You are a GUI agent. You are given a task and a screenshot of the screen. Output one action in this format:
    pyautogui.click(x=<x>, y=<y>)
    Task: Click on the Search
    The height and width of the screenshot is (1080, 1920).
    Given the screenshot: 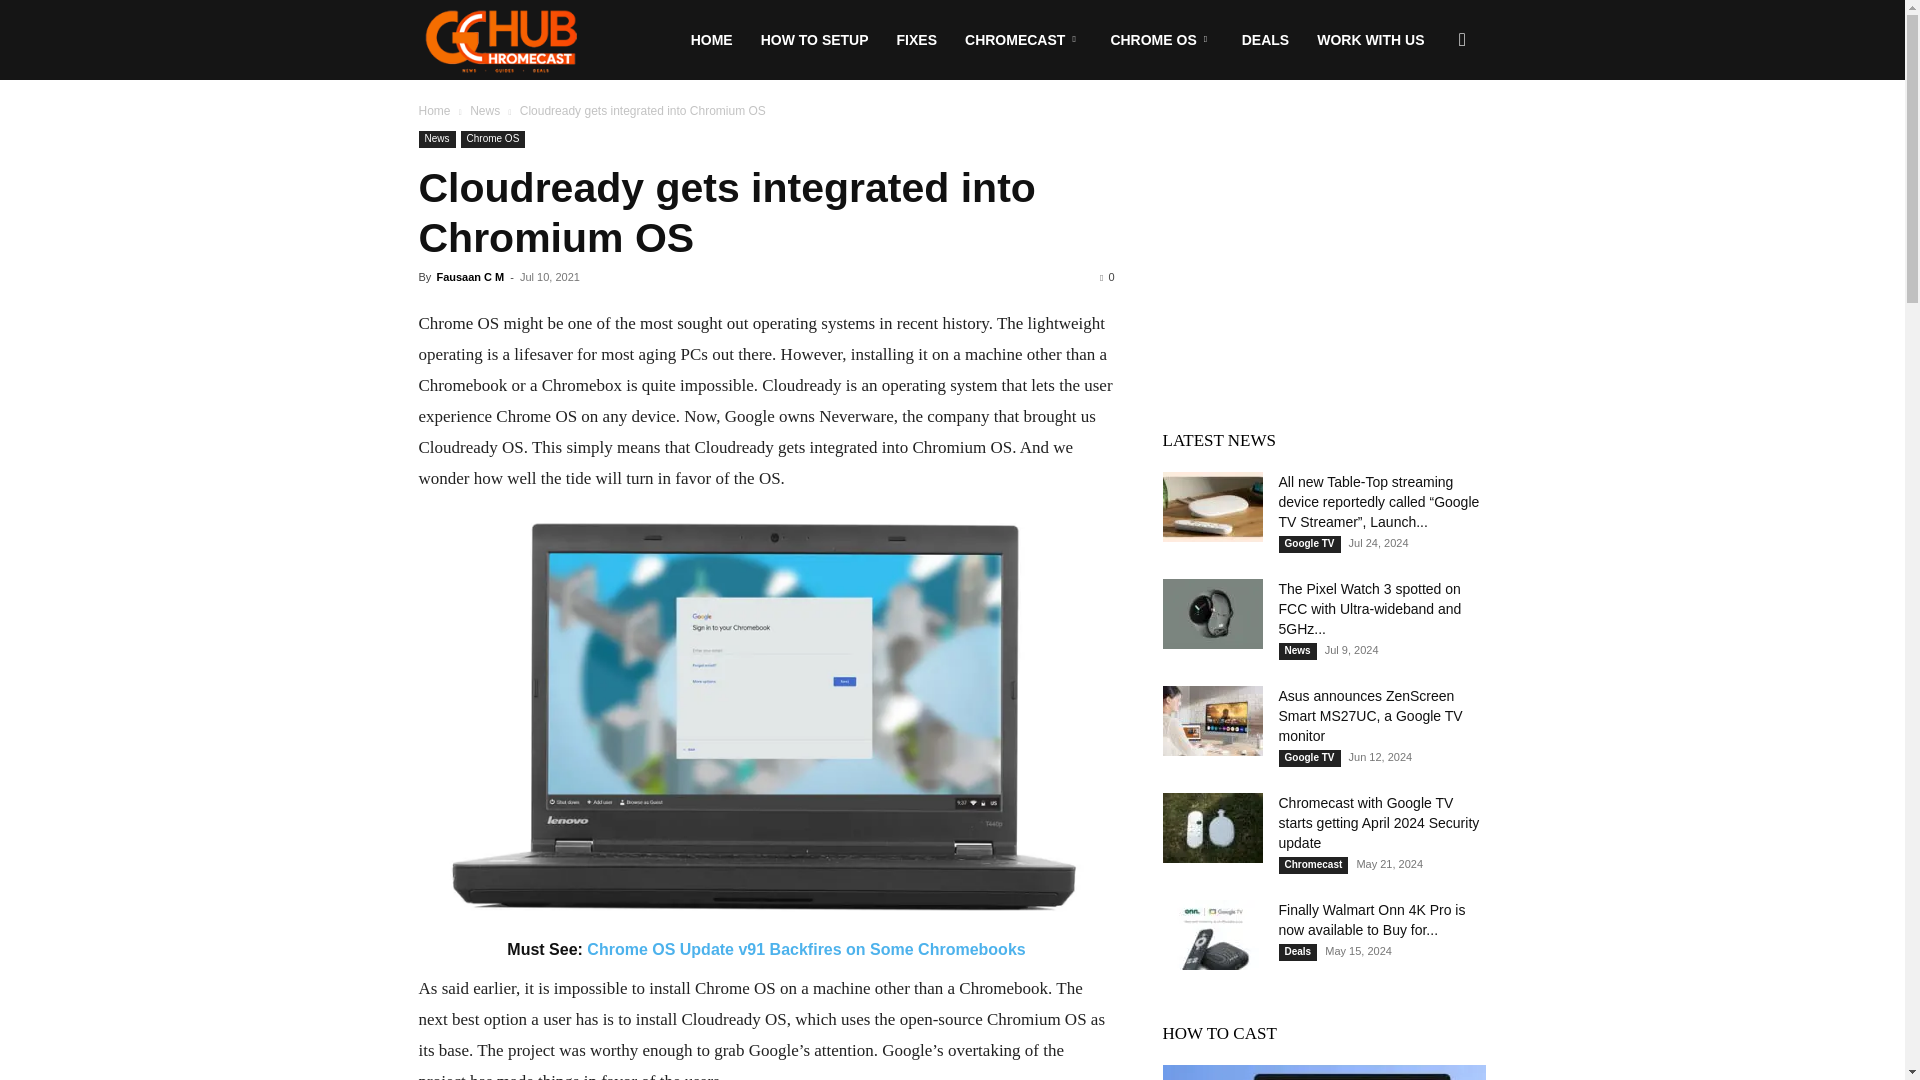 What is the action you would take?
    pyautogui.click(x=1430, y=136)
    